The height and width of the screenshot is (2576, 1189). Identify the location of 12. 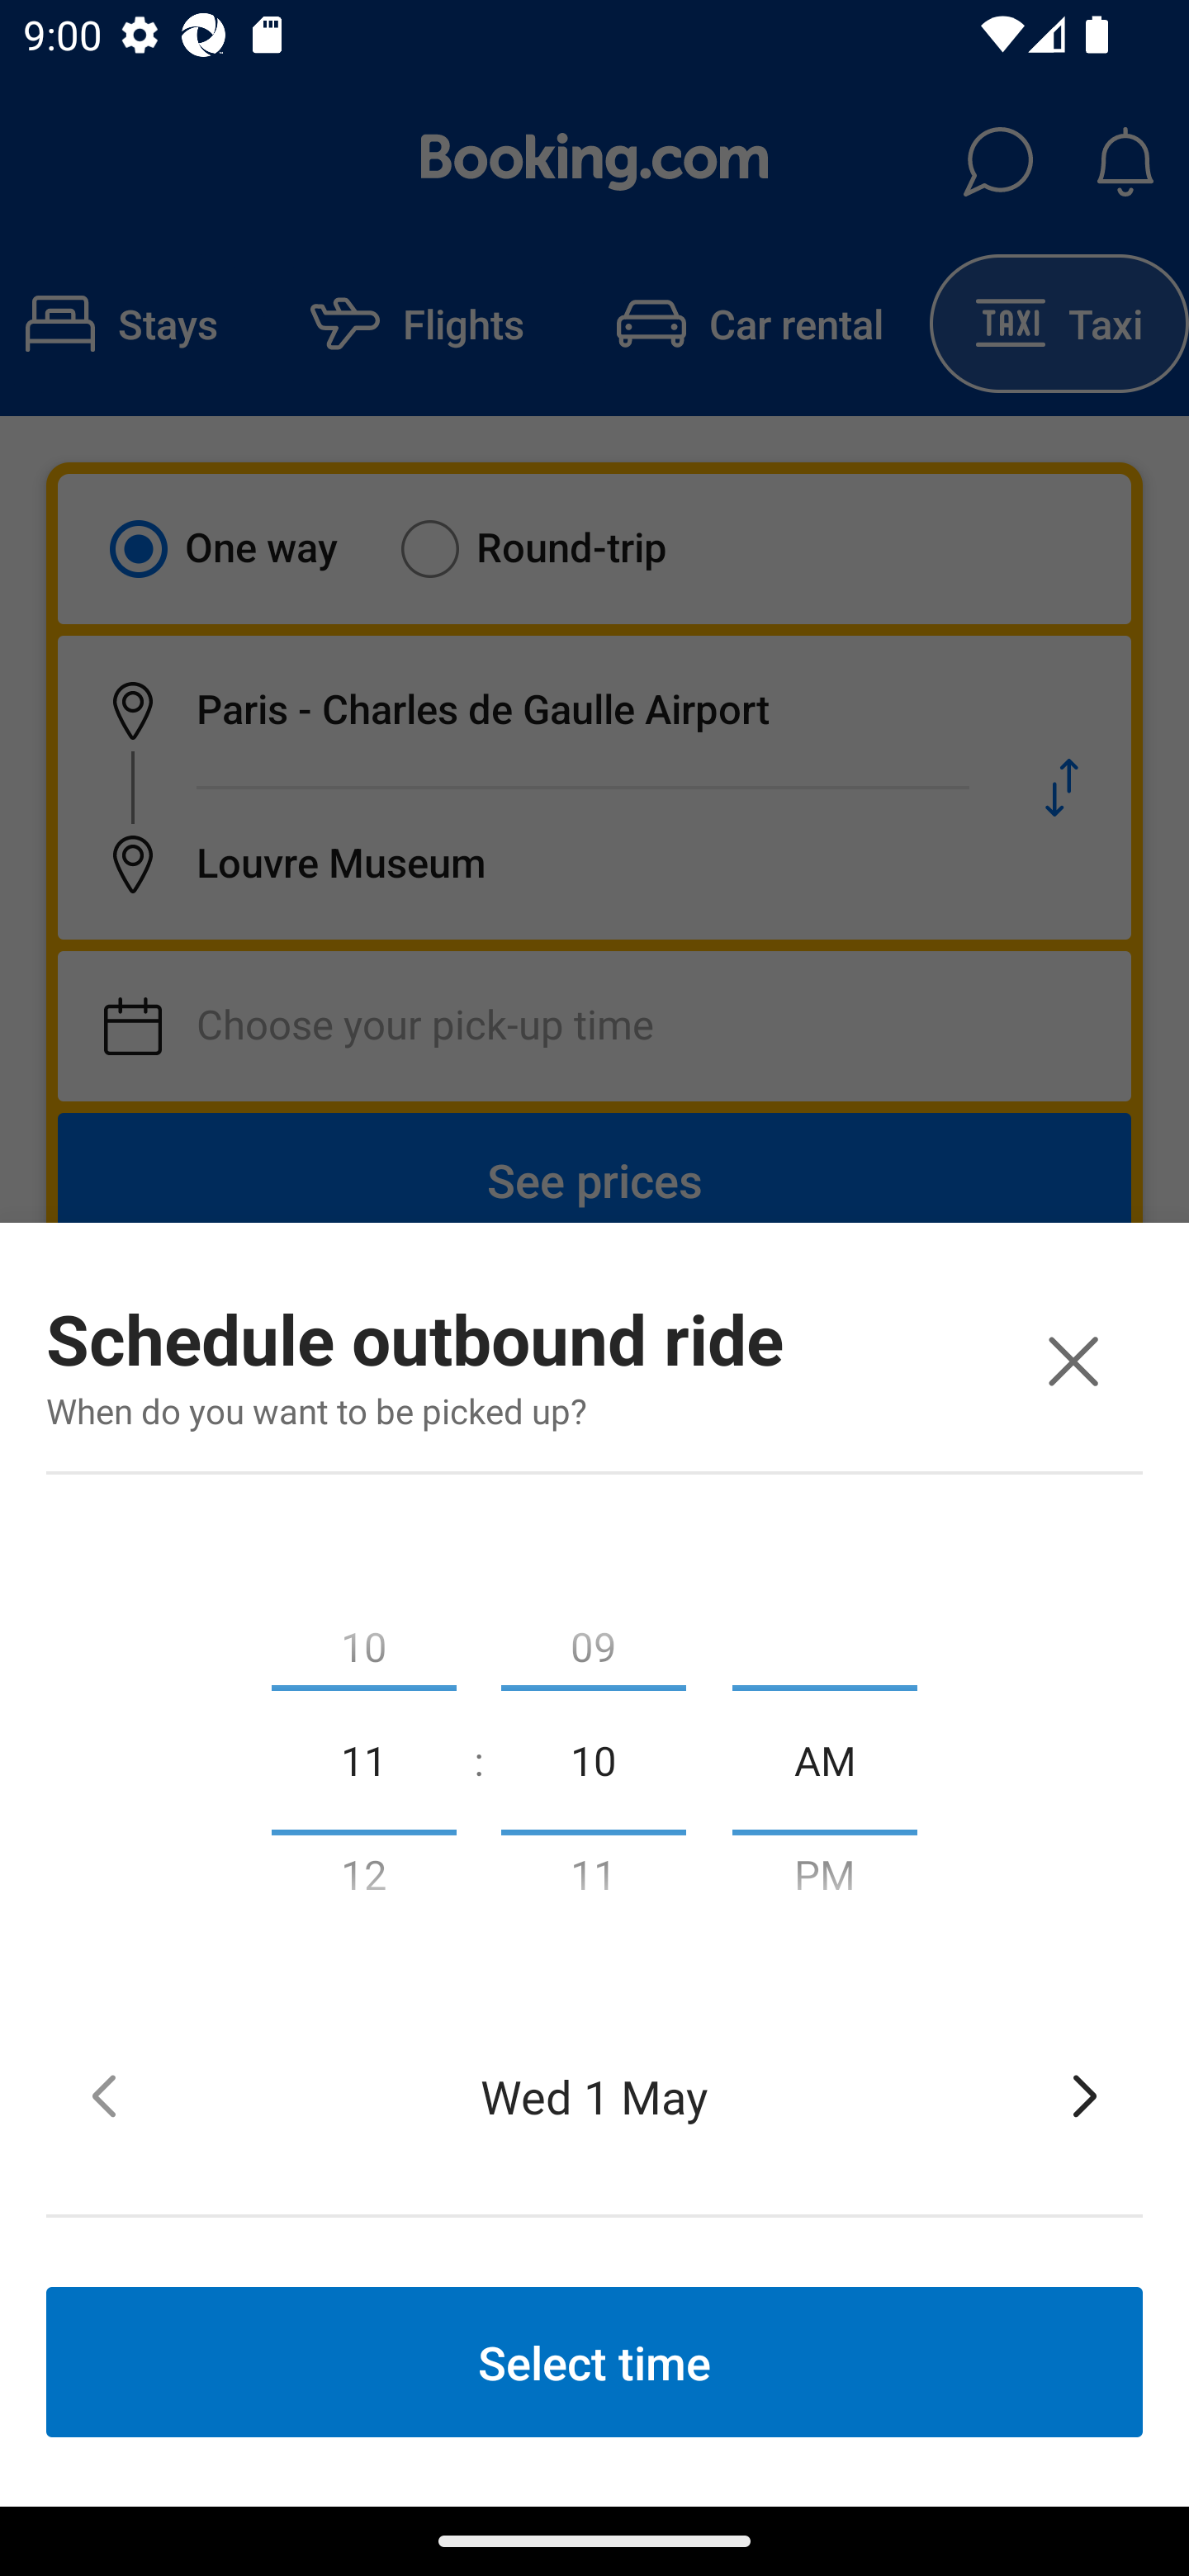
(363, 1881).